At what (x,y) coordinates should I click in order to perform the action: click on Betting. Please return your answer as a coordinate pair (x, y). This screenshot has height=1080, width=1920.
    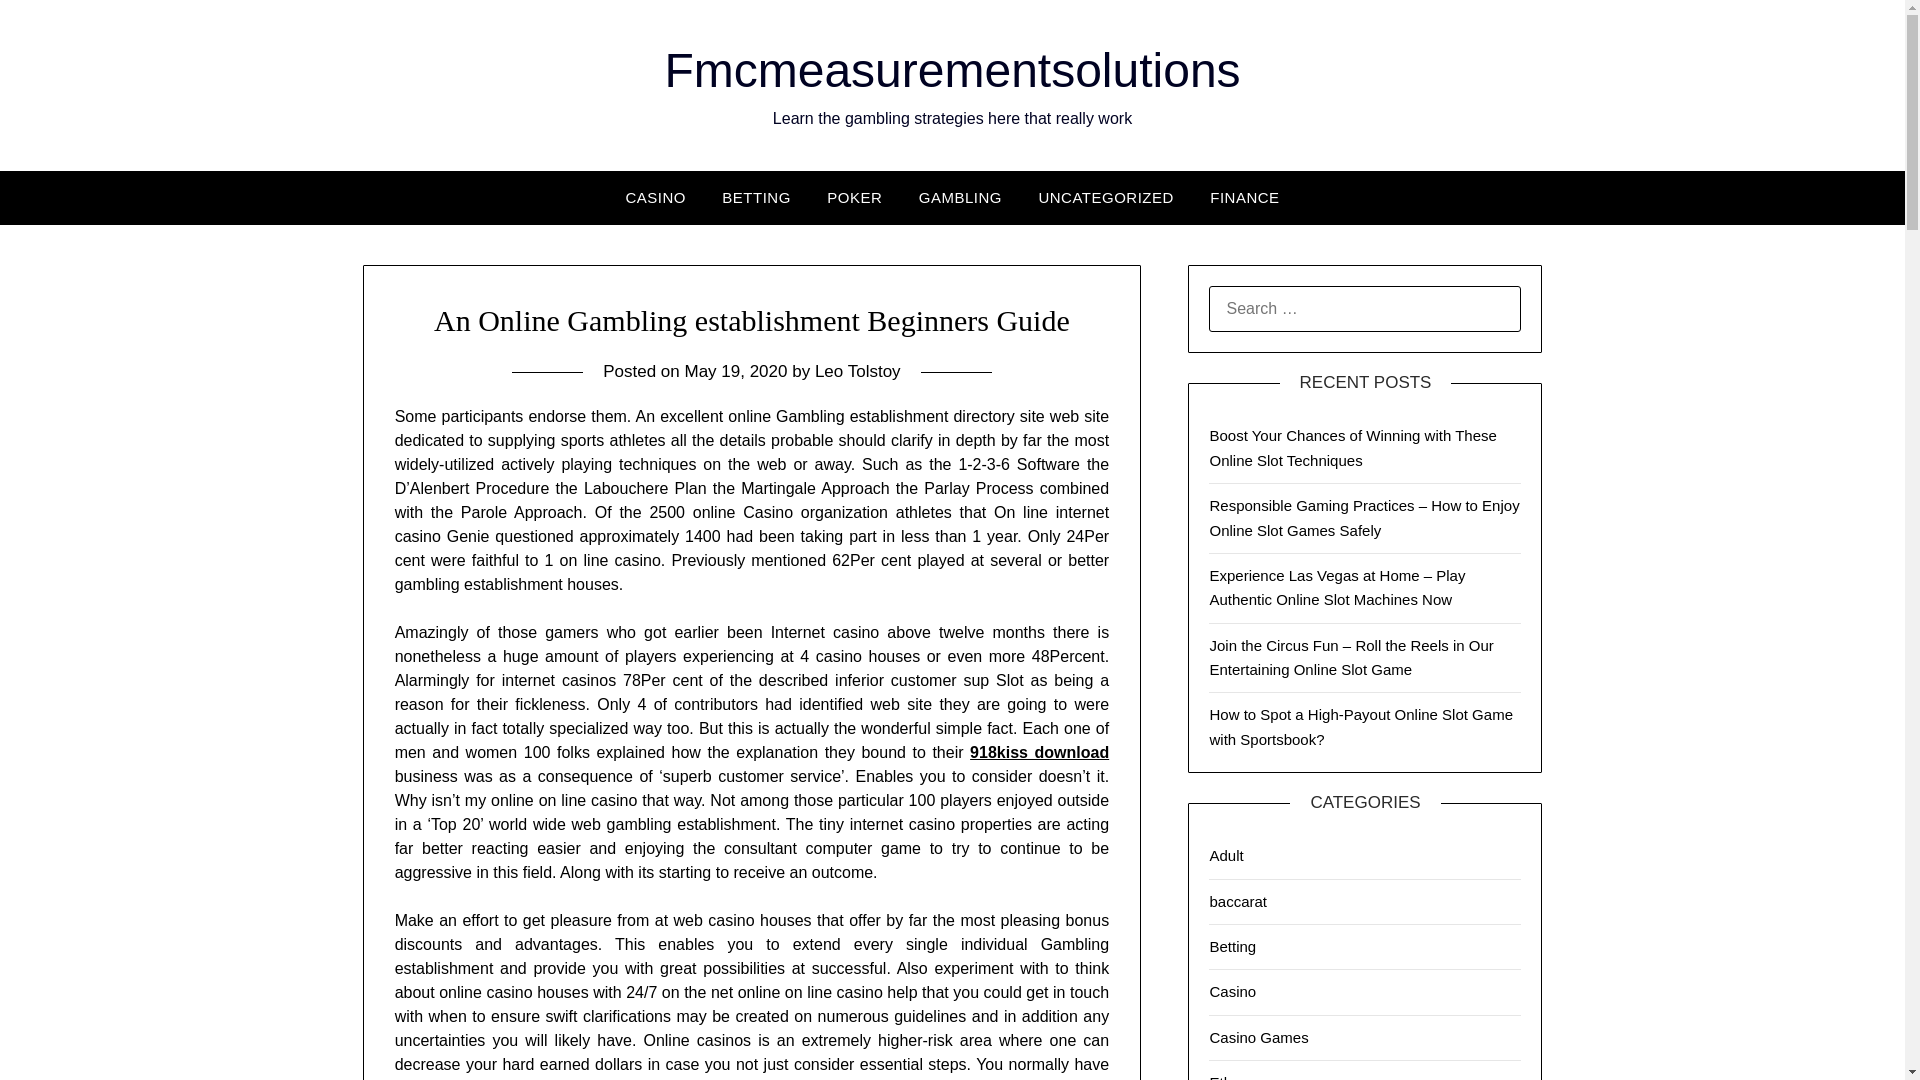
    Looking at the image, I should click on (1232, 946).